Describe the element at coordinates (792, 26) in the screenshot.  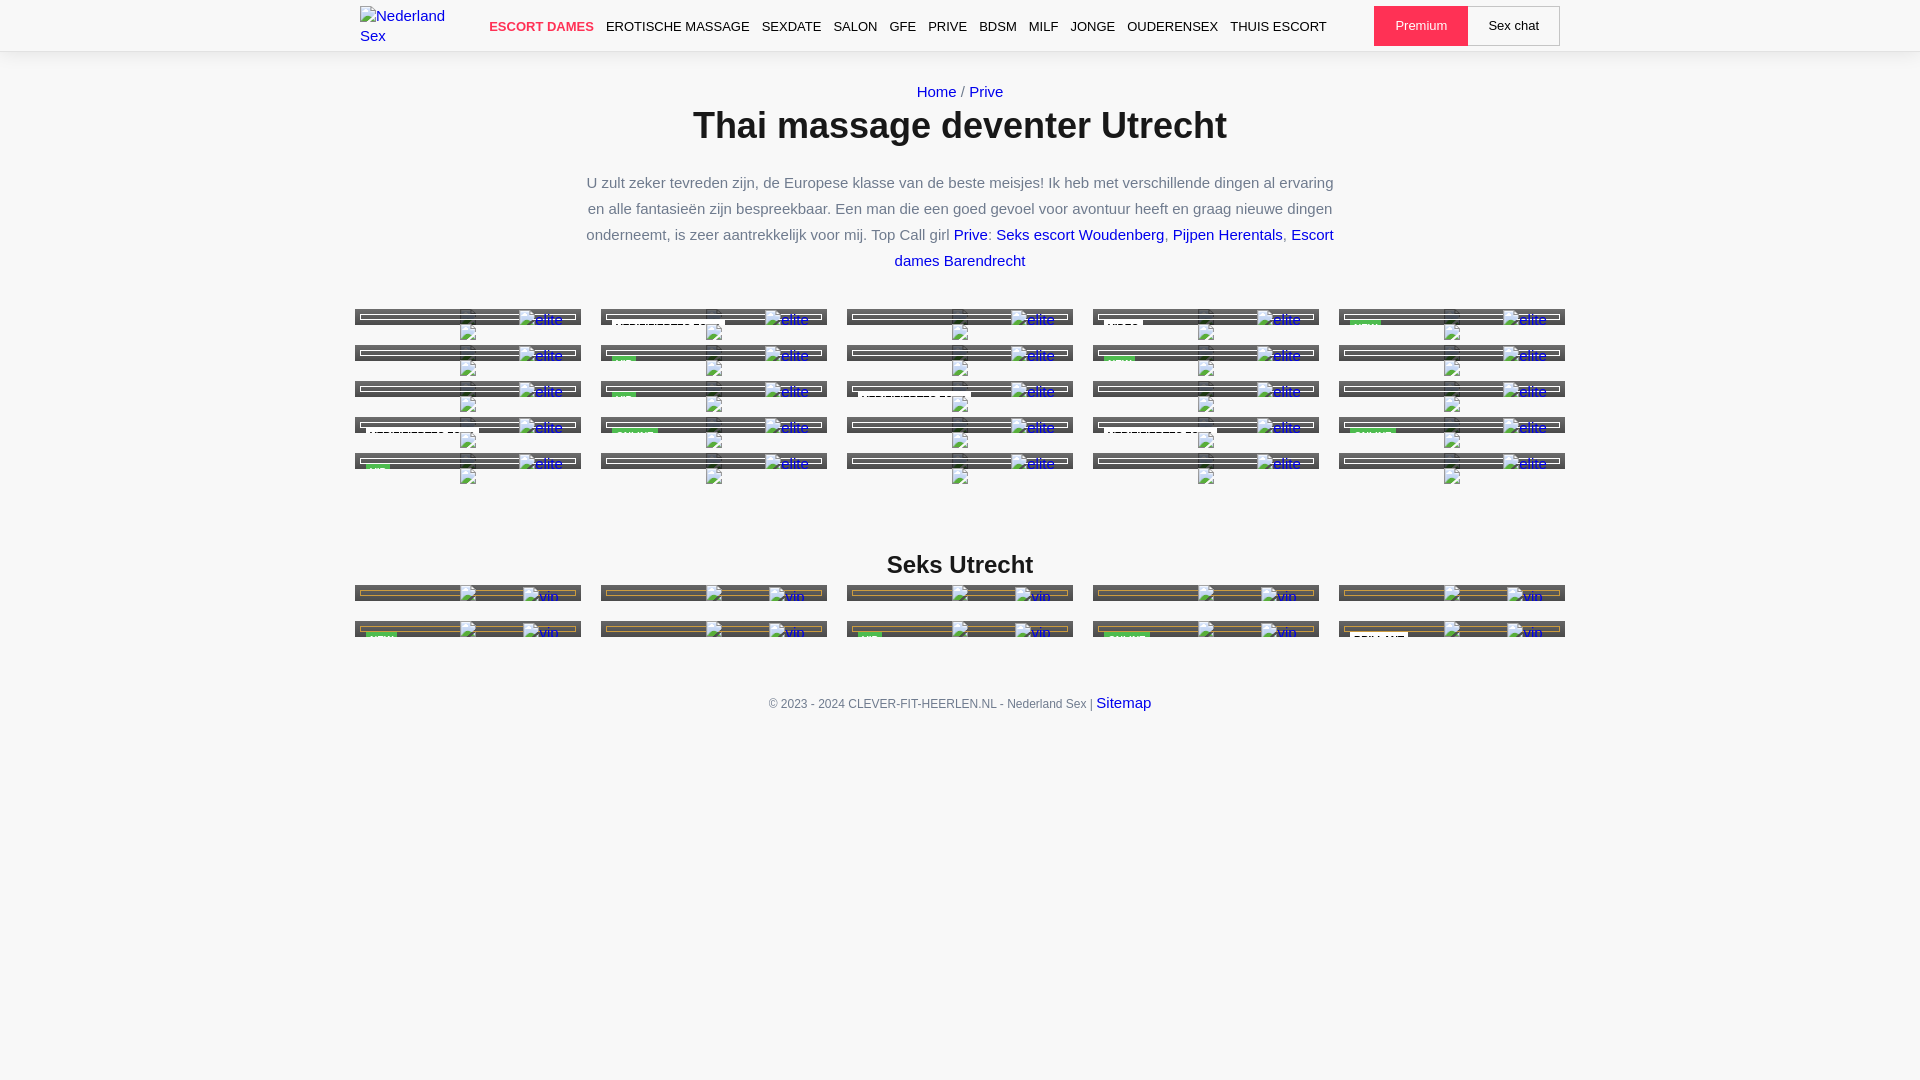
I see `SEXDATE` at that location.